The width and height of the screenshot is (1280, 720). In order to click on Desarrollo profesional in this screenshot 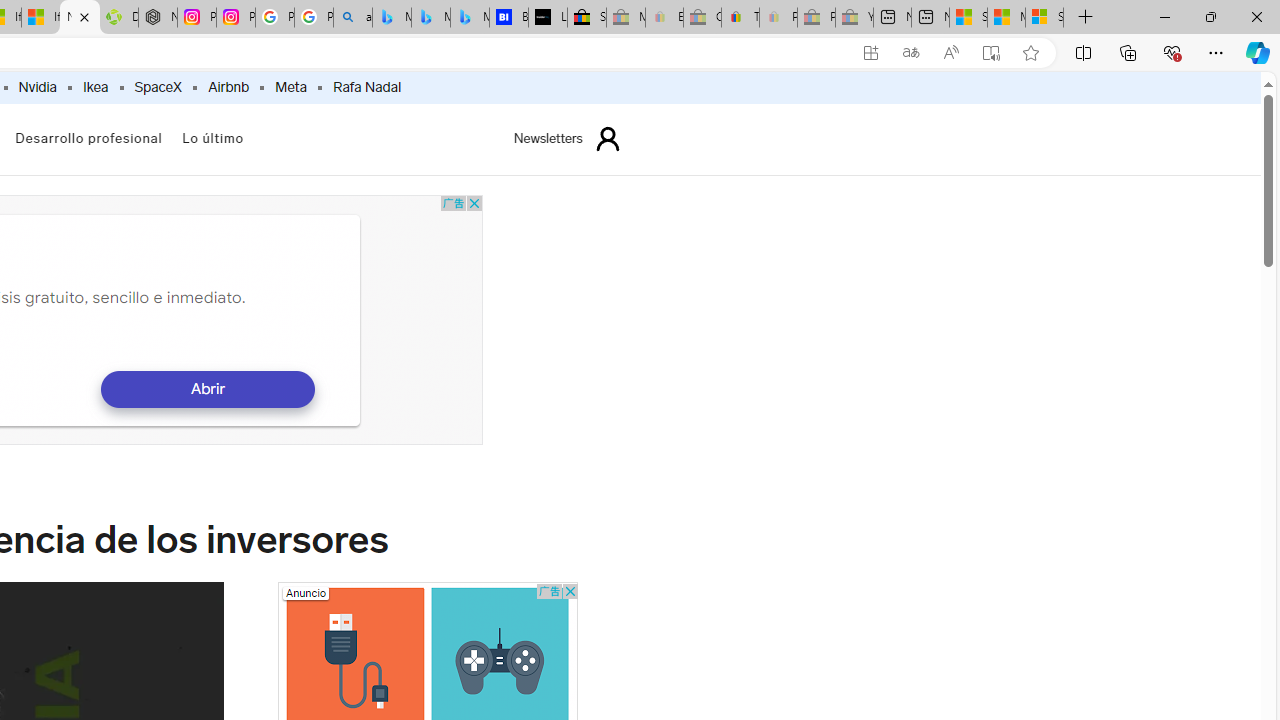, I will do `click(88, 140)`.